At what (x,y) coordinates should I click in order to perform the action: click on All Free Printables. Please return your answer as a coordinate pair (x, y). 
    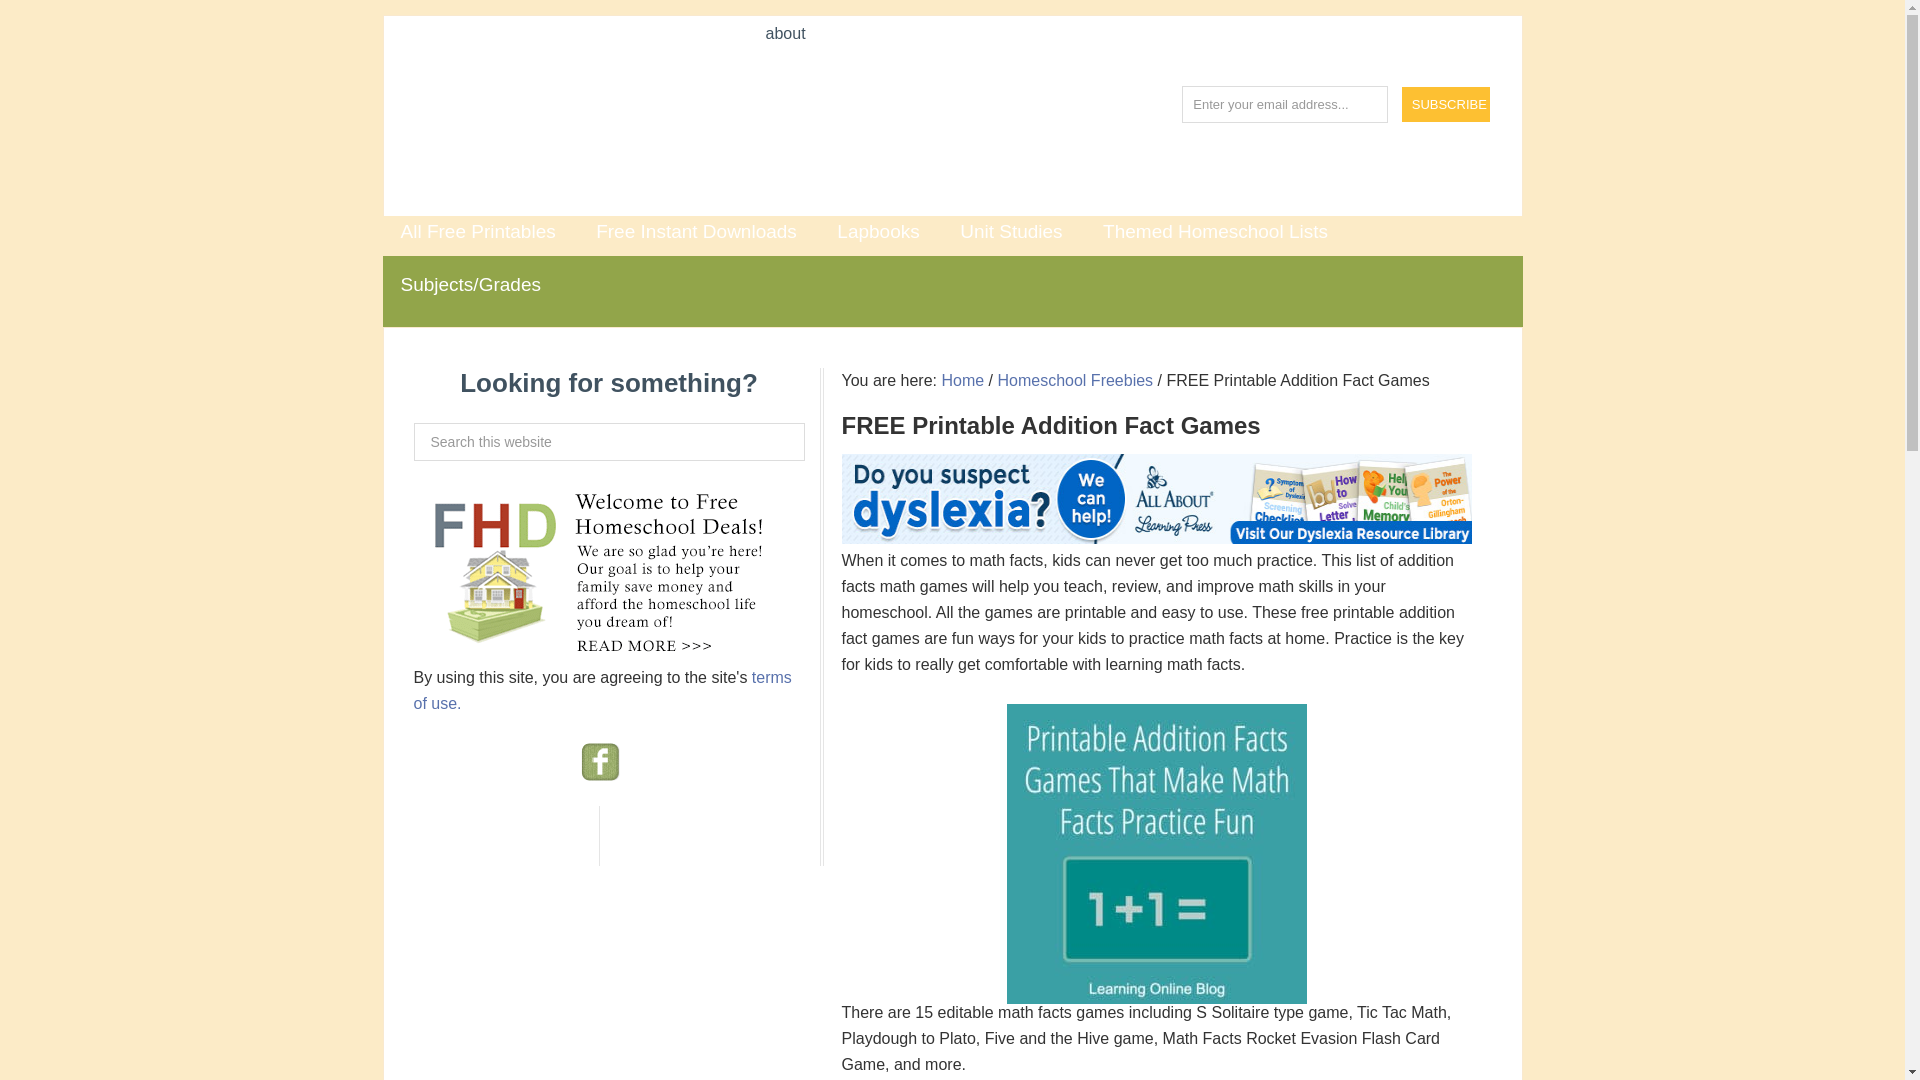
    Looking at the image, I should click on (477, 232).